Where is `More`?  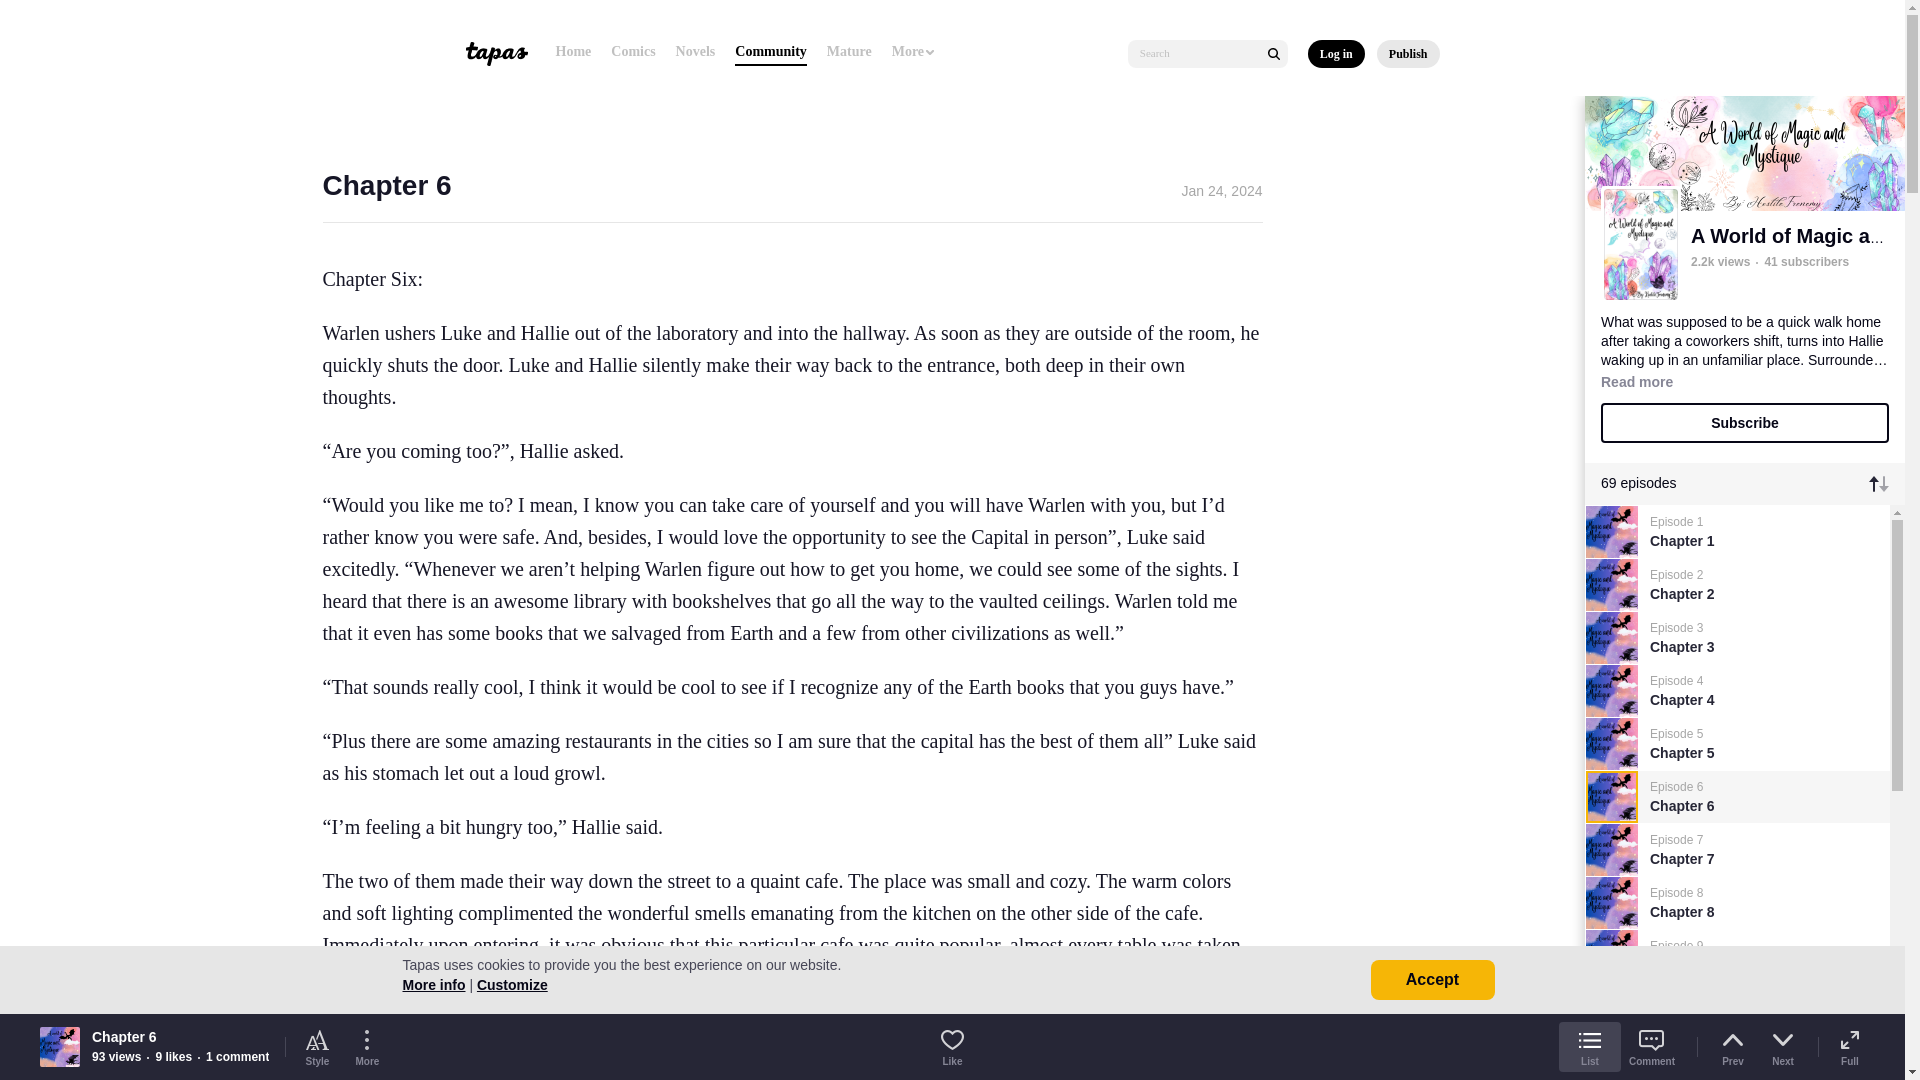 More is located at coordinates (914, 52).